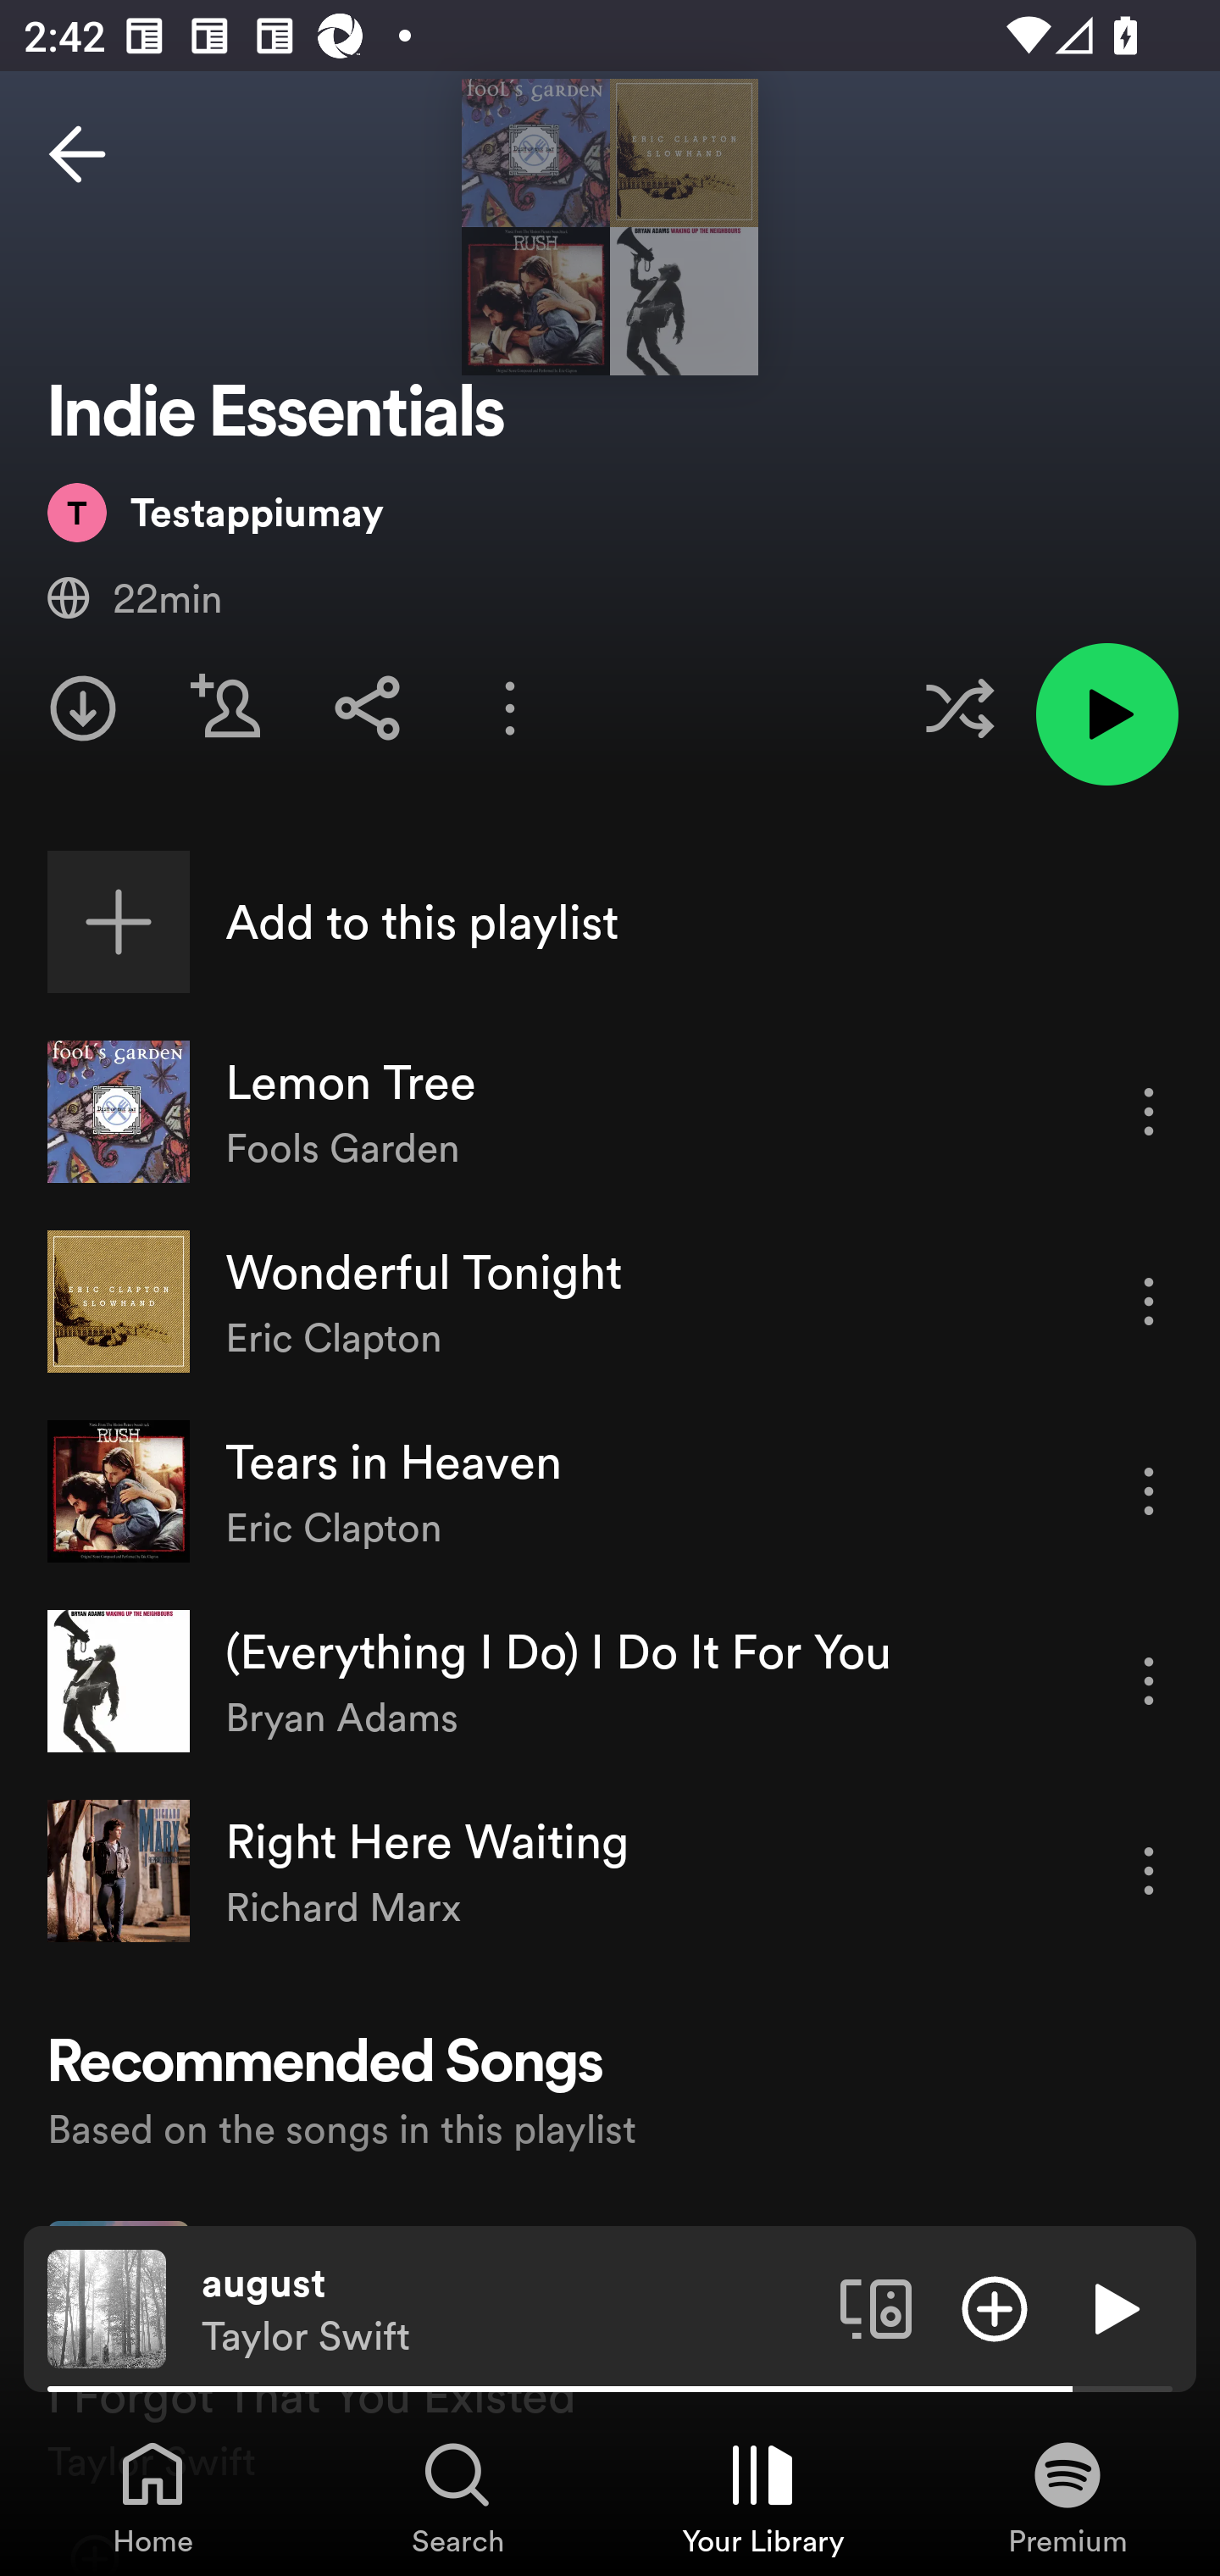 The width and height of the screenshot is (1220, 2576). What do you see at coordinates (83, 708) in the screenshot?
I see `Download` at bounding box center [83, 708].